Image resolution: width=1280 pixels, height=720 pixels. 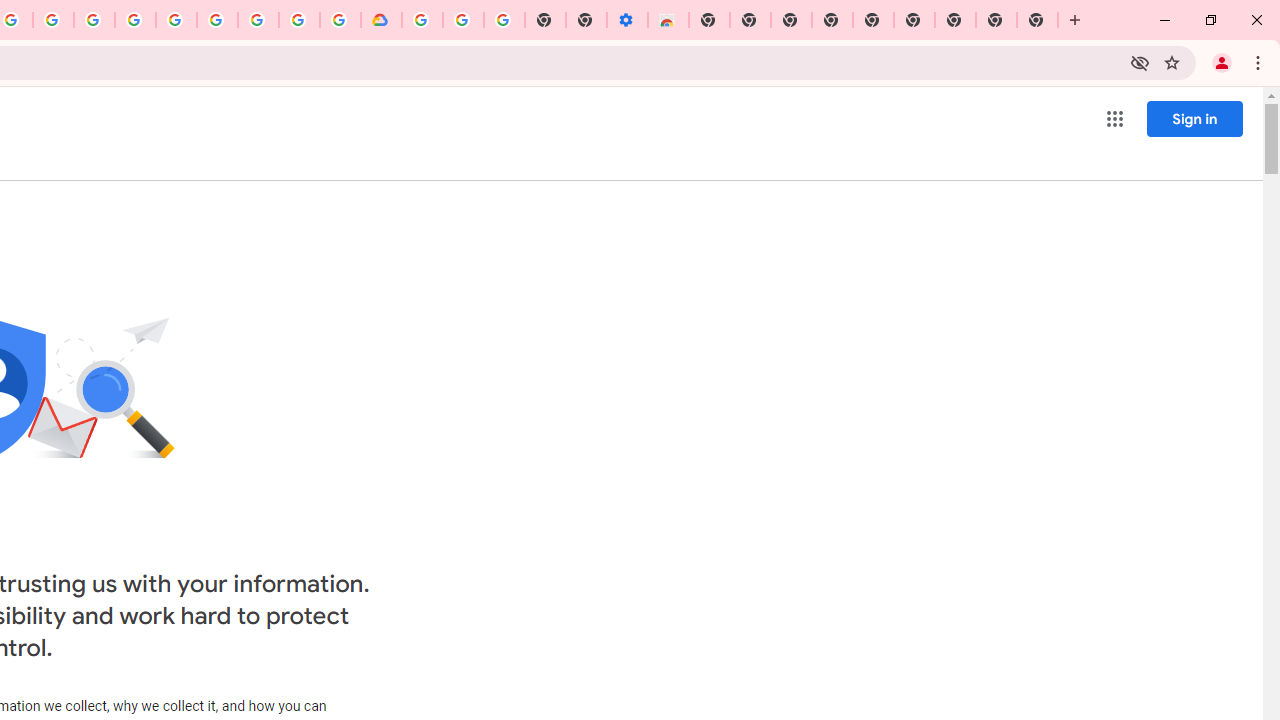 I want to click on Browse the Google Chrome Community - Google Chrome Community, so click(x=340, y=20).